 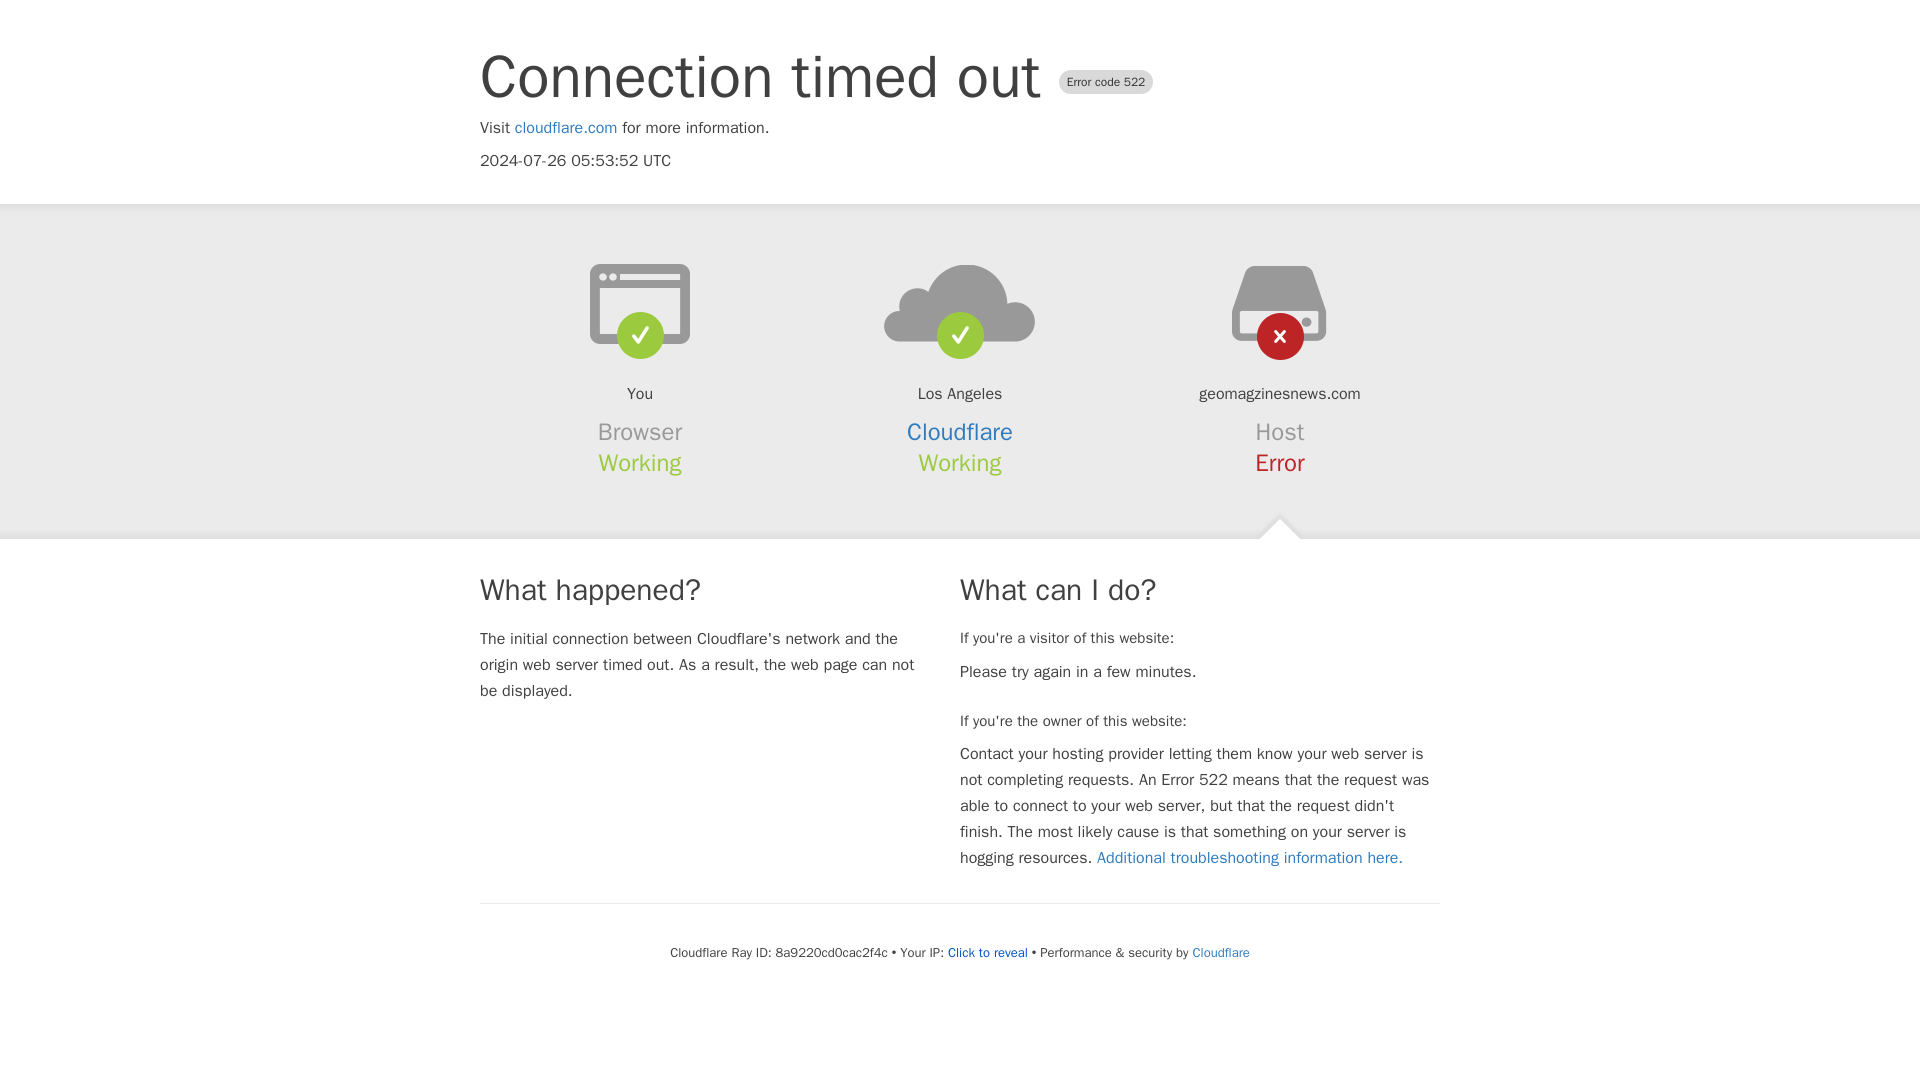 I want to click on cloudflare.com, so click(x=566, y=128).